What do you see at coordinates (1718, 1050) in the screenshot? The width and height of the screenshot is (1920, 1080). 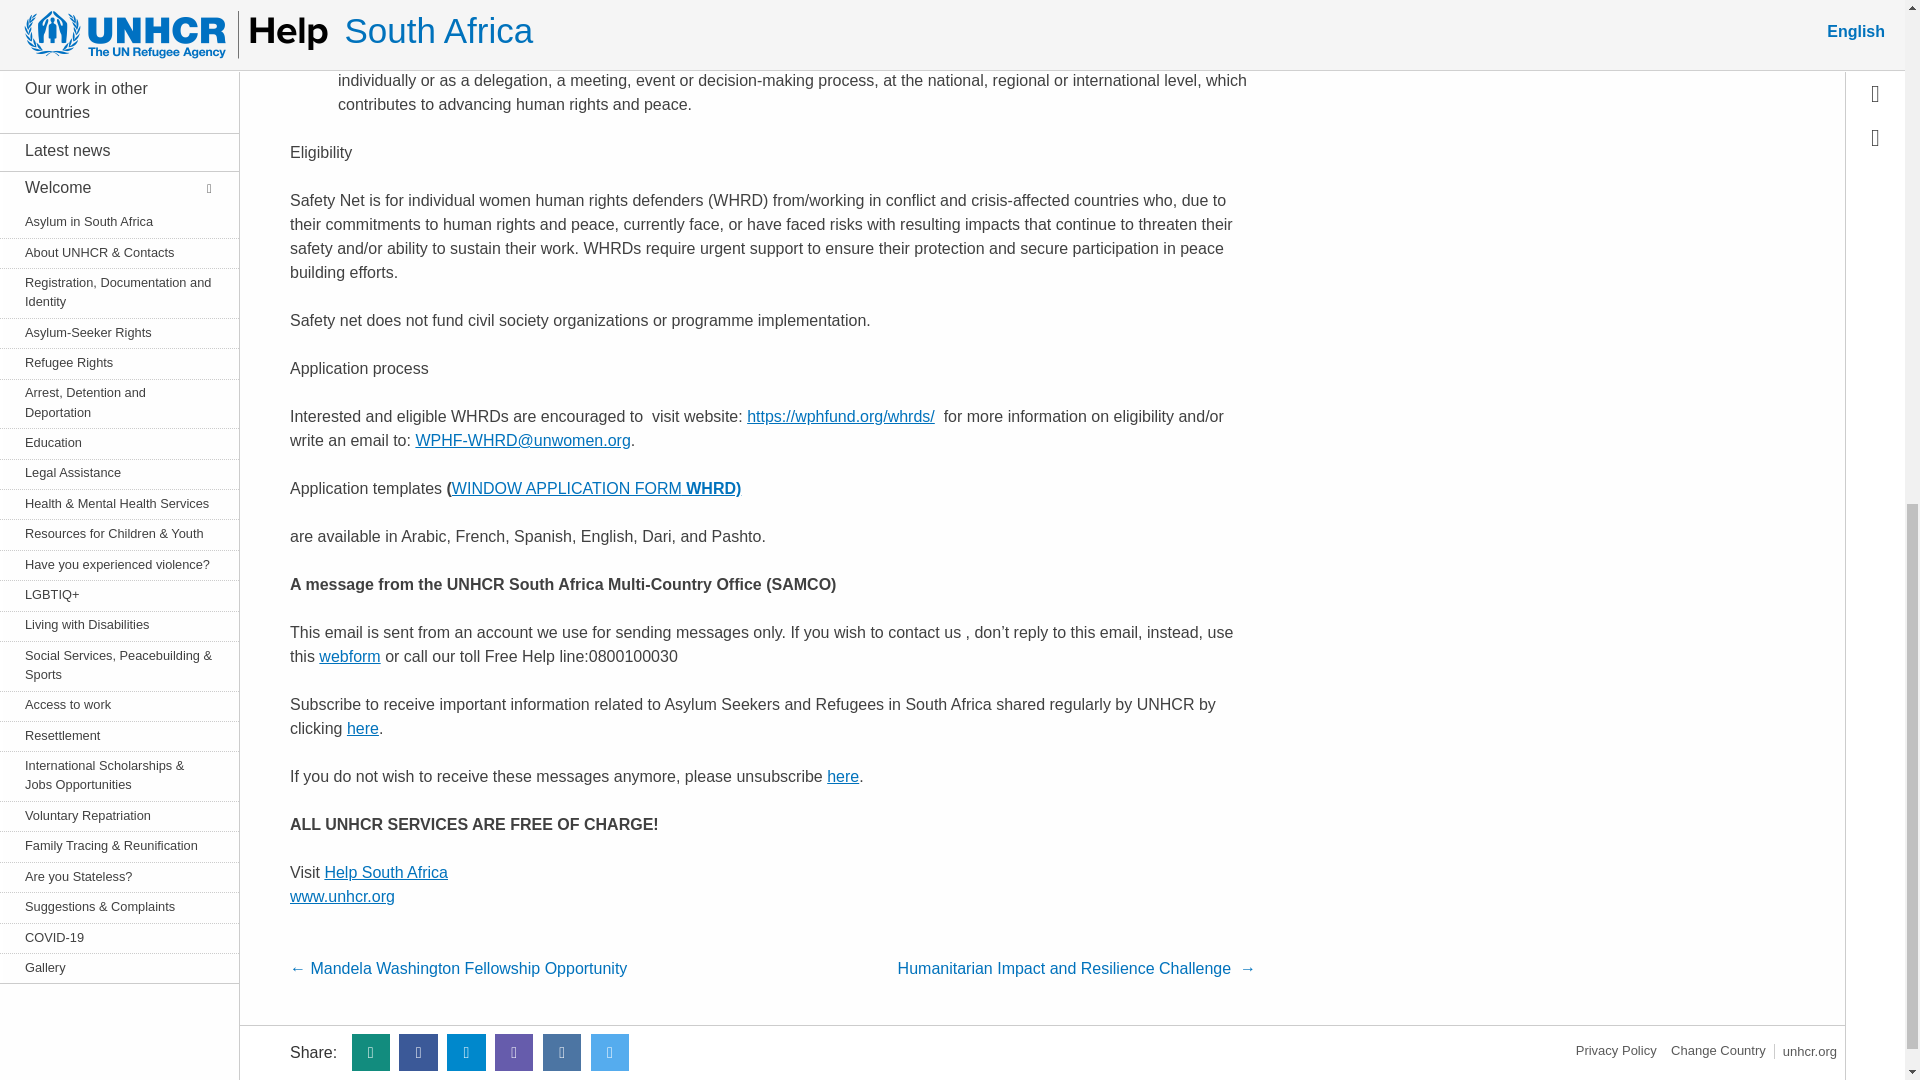 I see `help.unhcr.org` at bounding box center [1718, 1050].